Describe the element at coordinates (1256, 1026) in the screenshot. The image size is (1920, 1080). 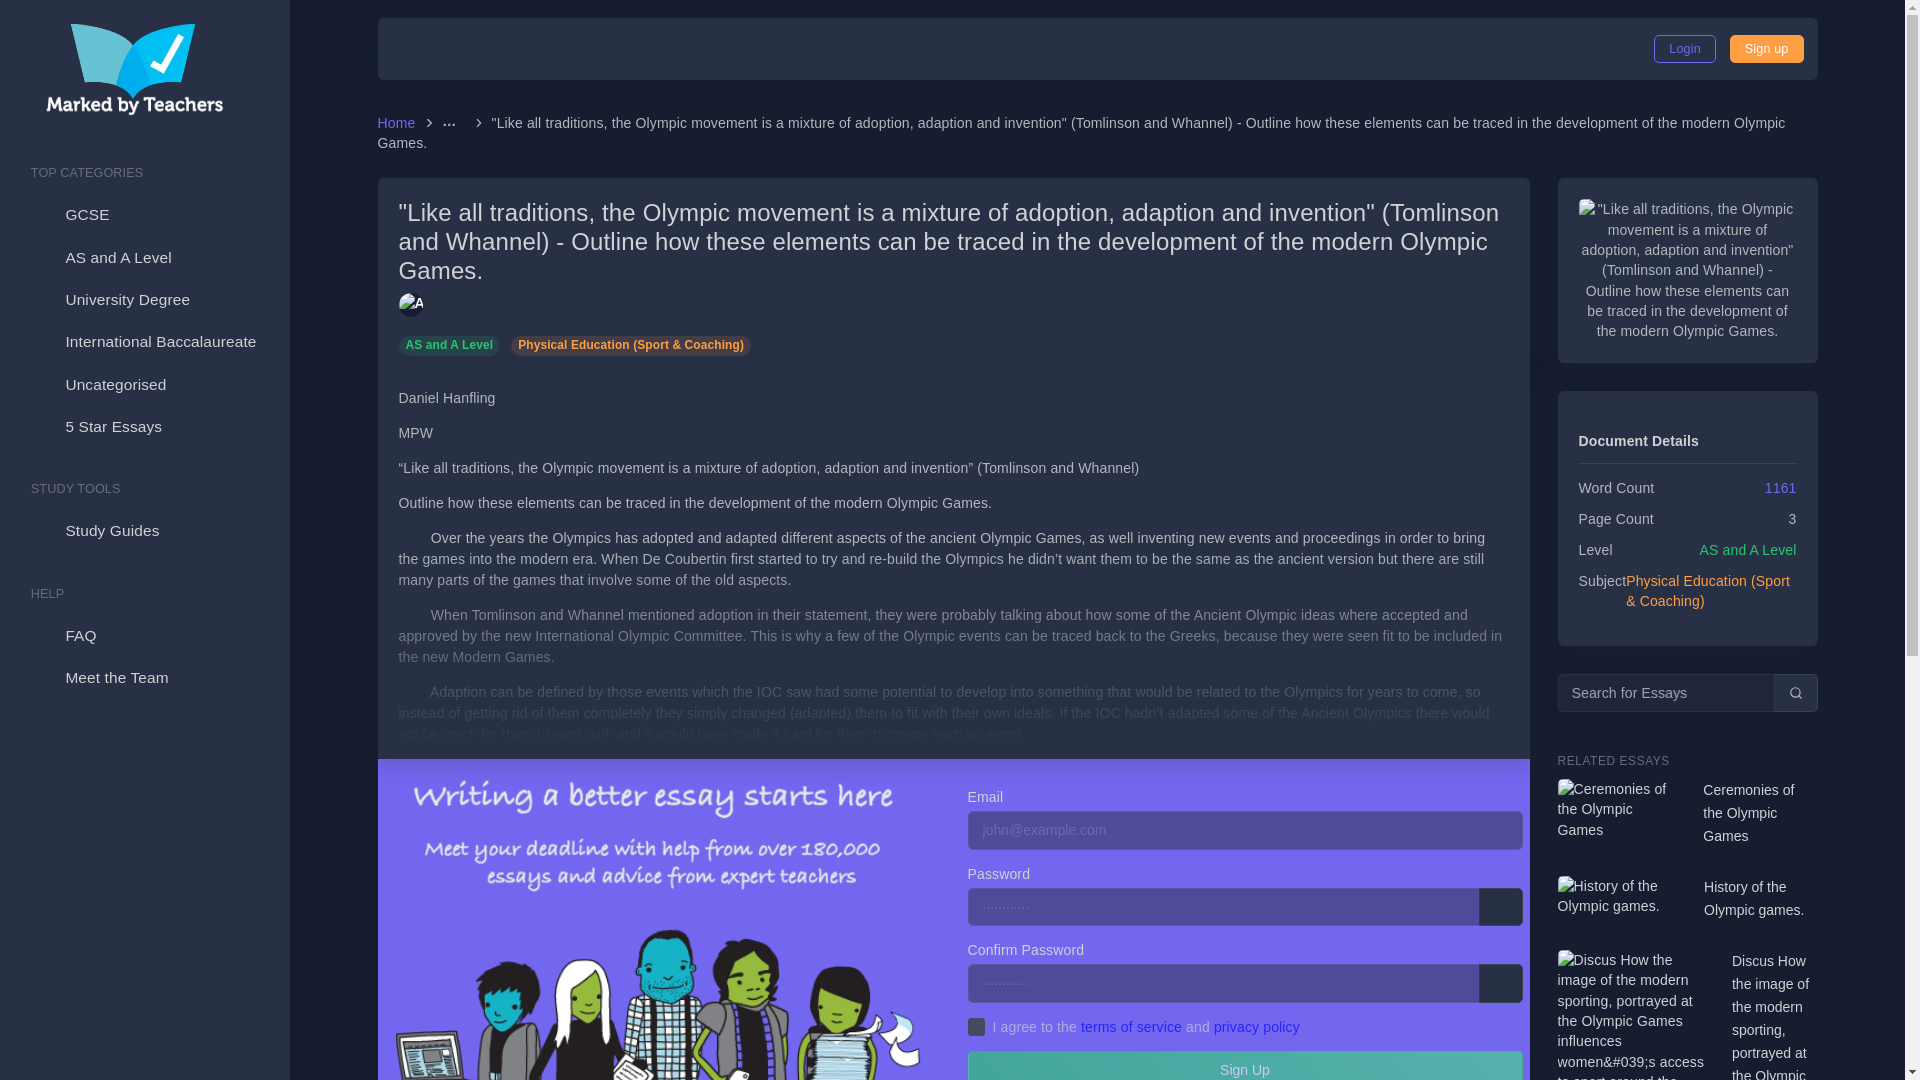
I see `privacy policy` at that location.